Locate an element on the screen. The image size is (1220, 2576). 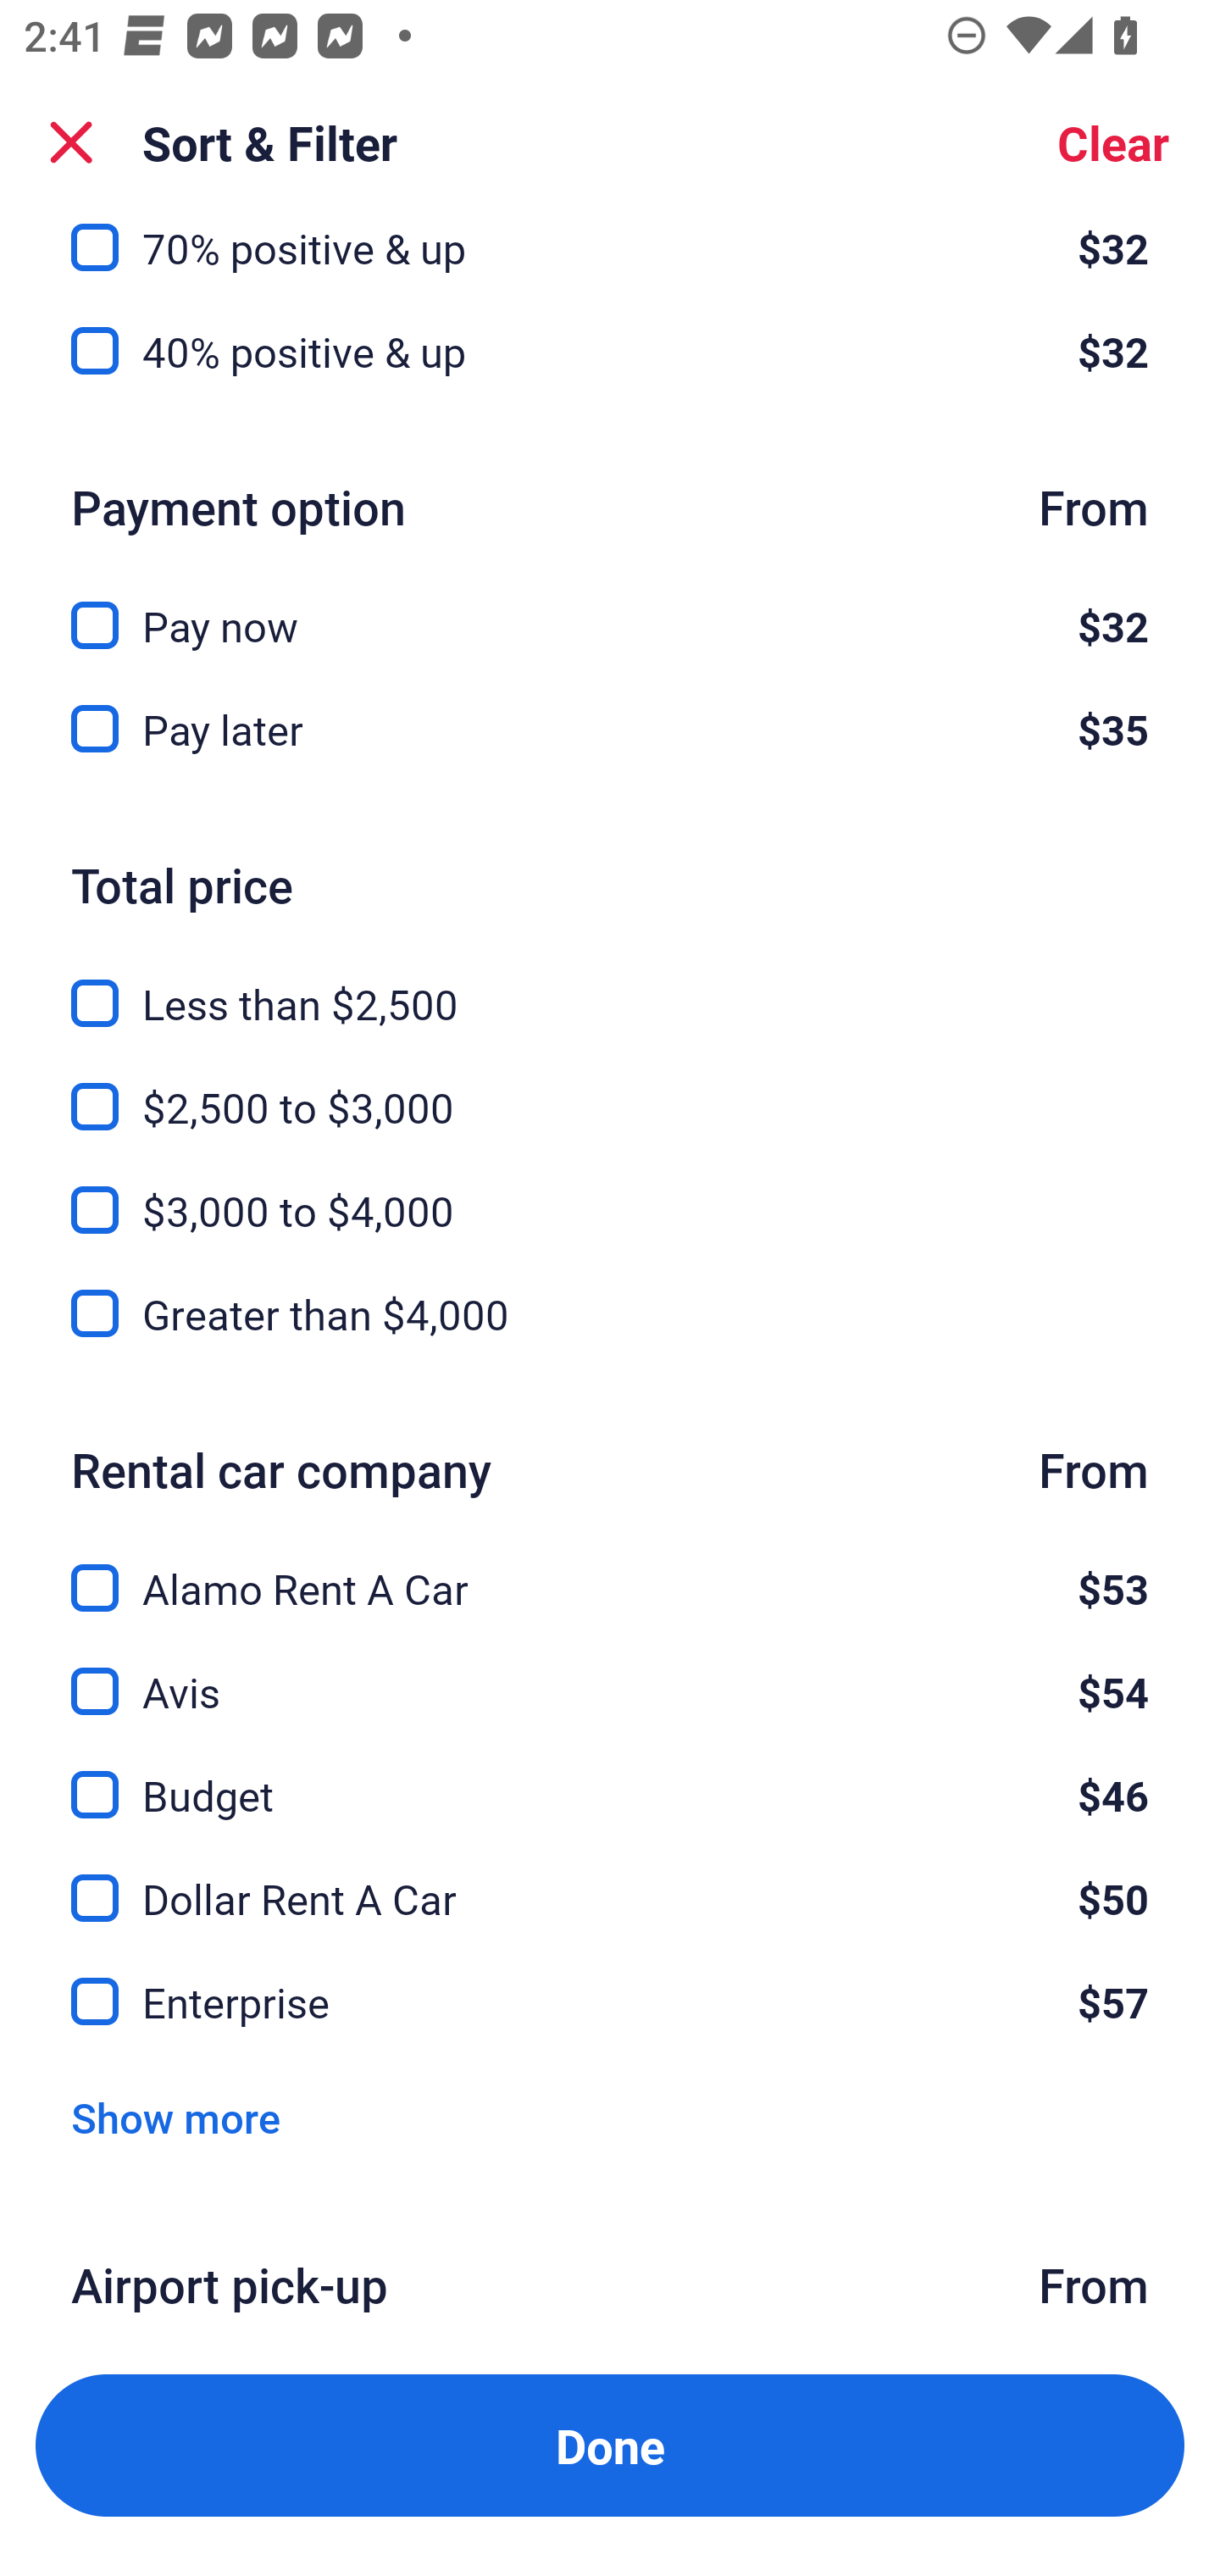
Avis, $54 Avis $54 is located at coordinates (610, 1671).